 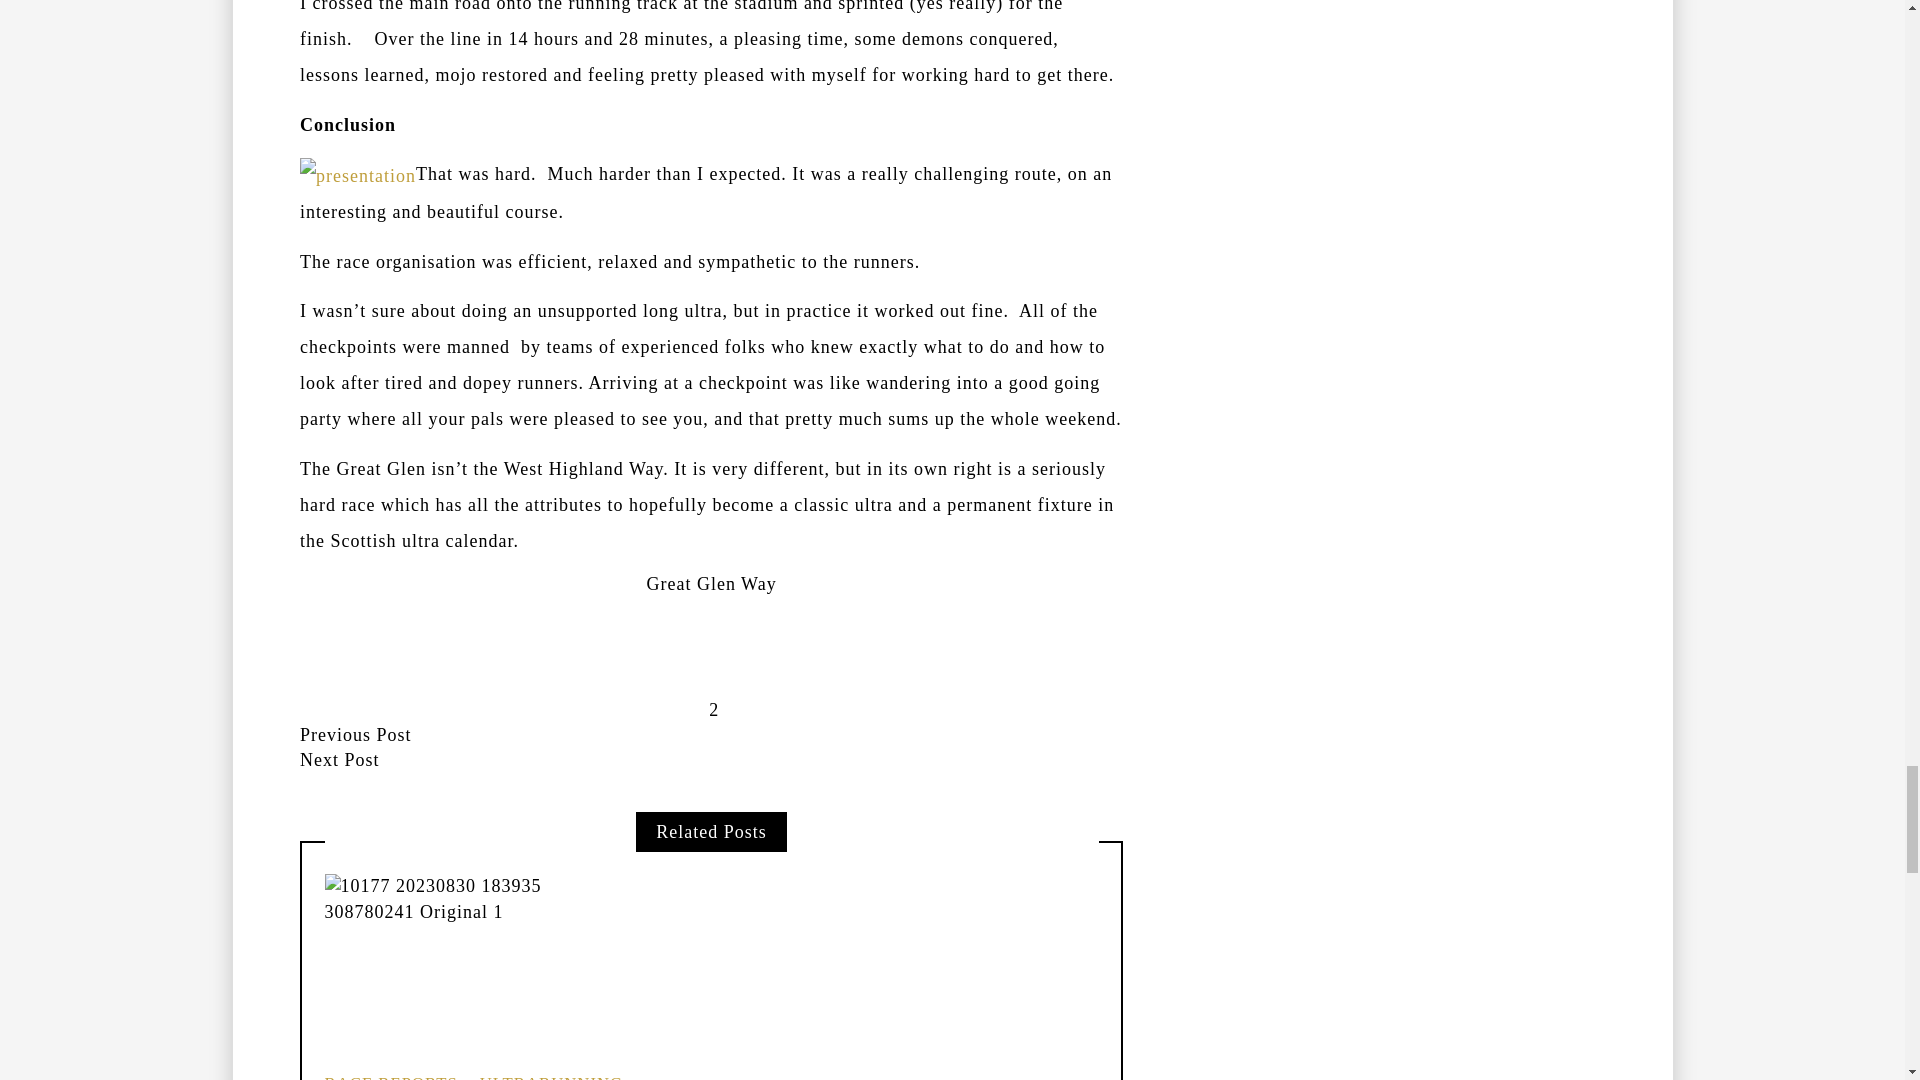 I want to click on Previous Post, so click(x=356, y=734).